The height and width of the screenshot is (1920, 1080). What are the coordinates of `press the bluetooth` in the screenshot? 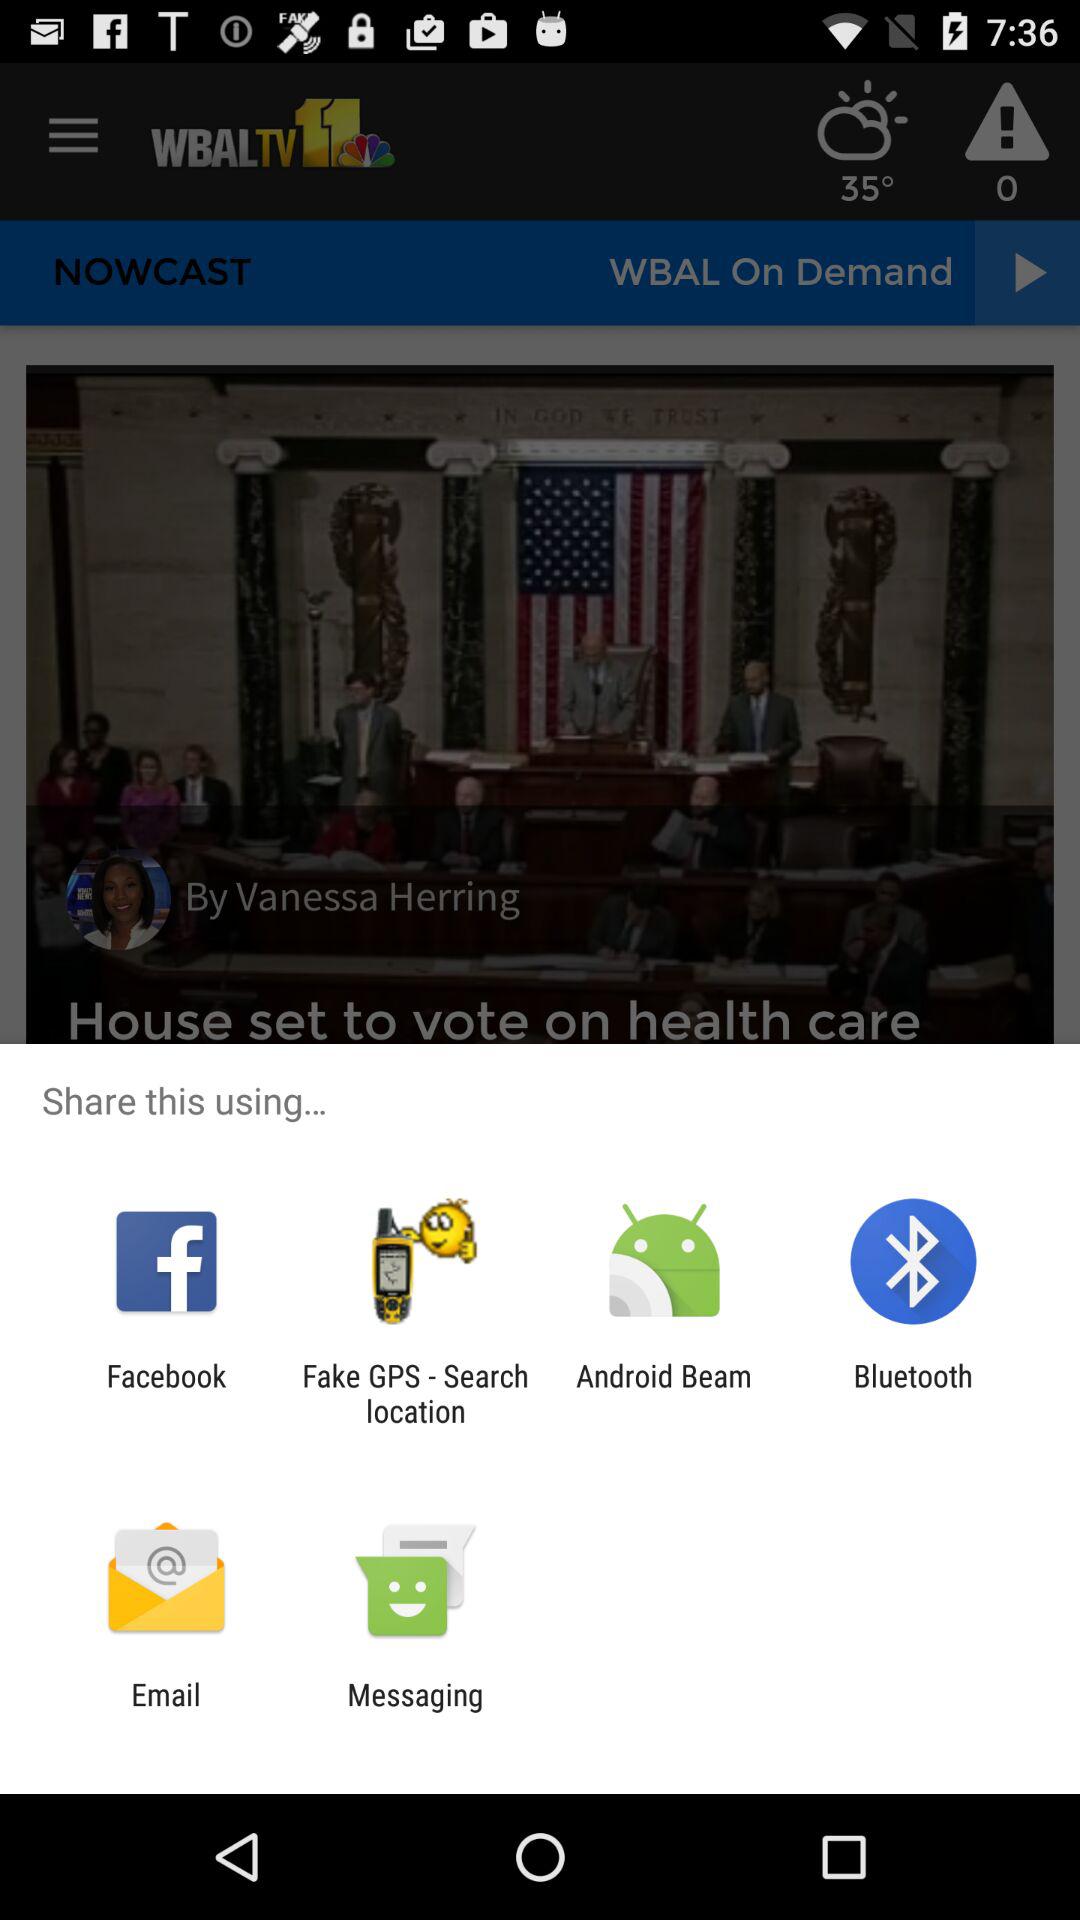 It's located at (912, 1393).